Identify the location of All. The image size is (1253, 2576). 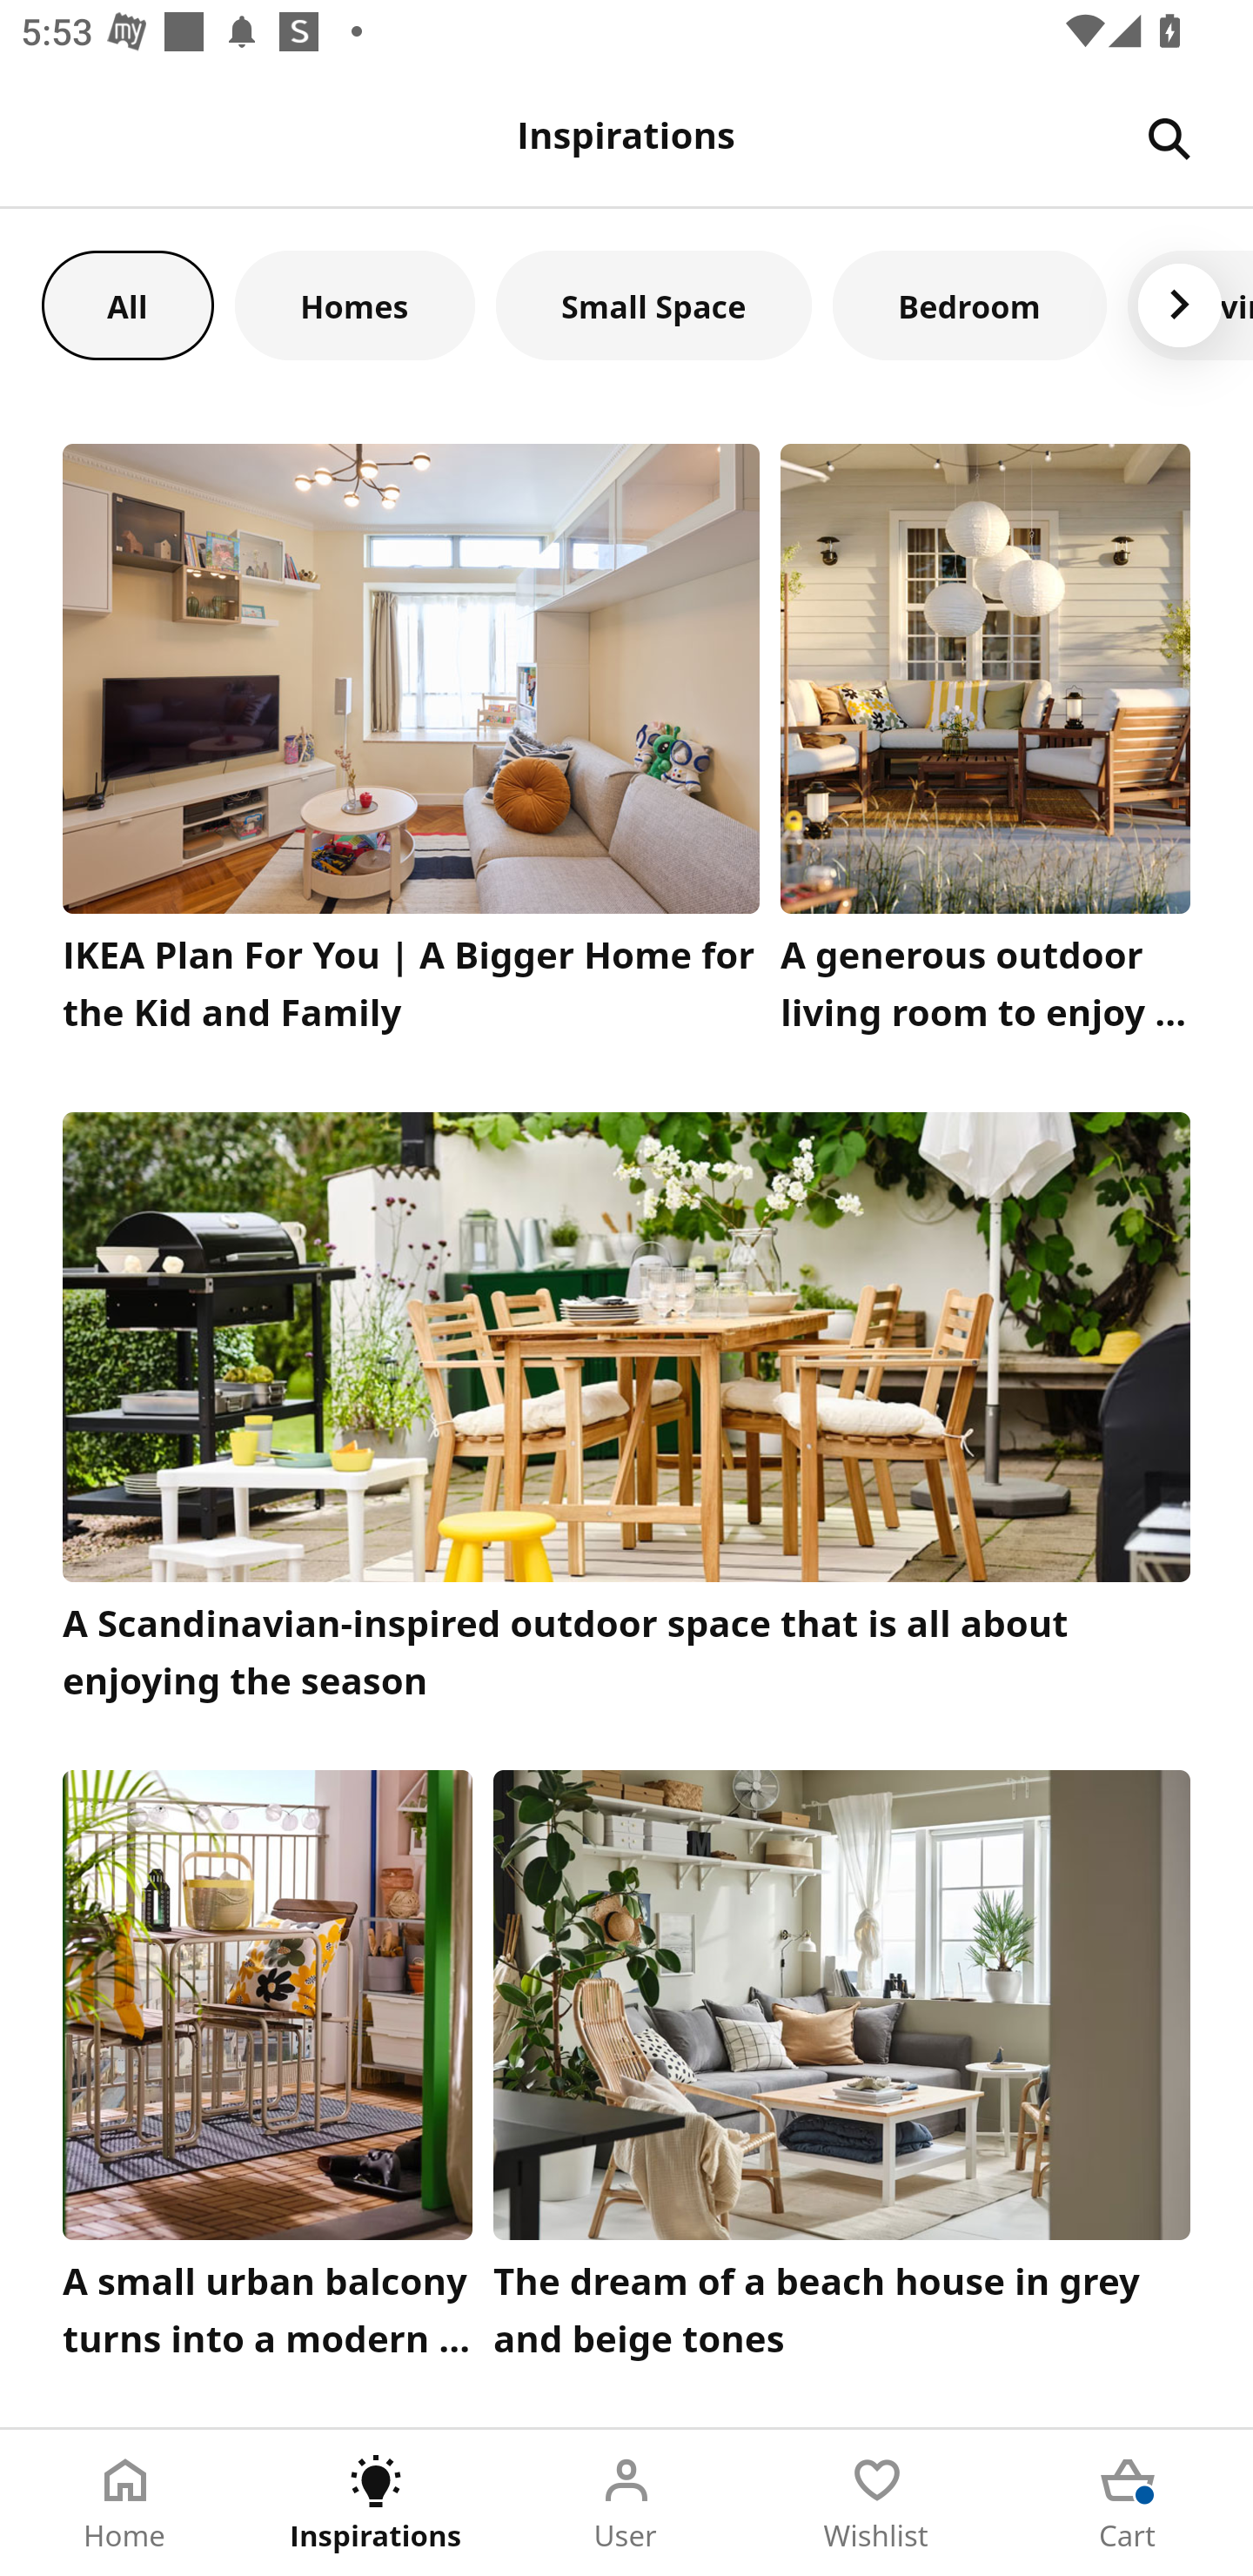
(127, 305).